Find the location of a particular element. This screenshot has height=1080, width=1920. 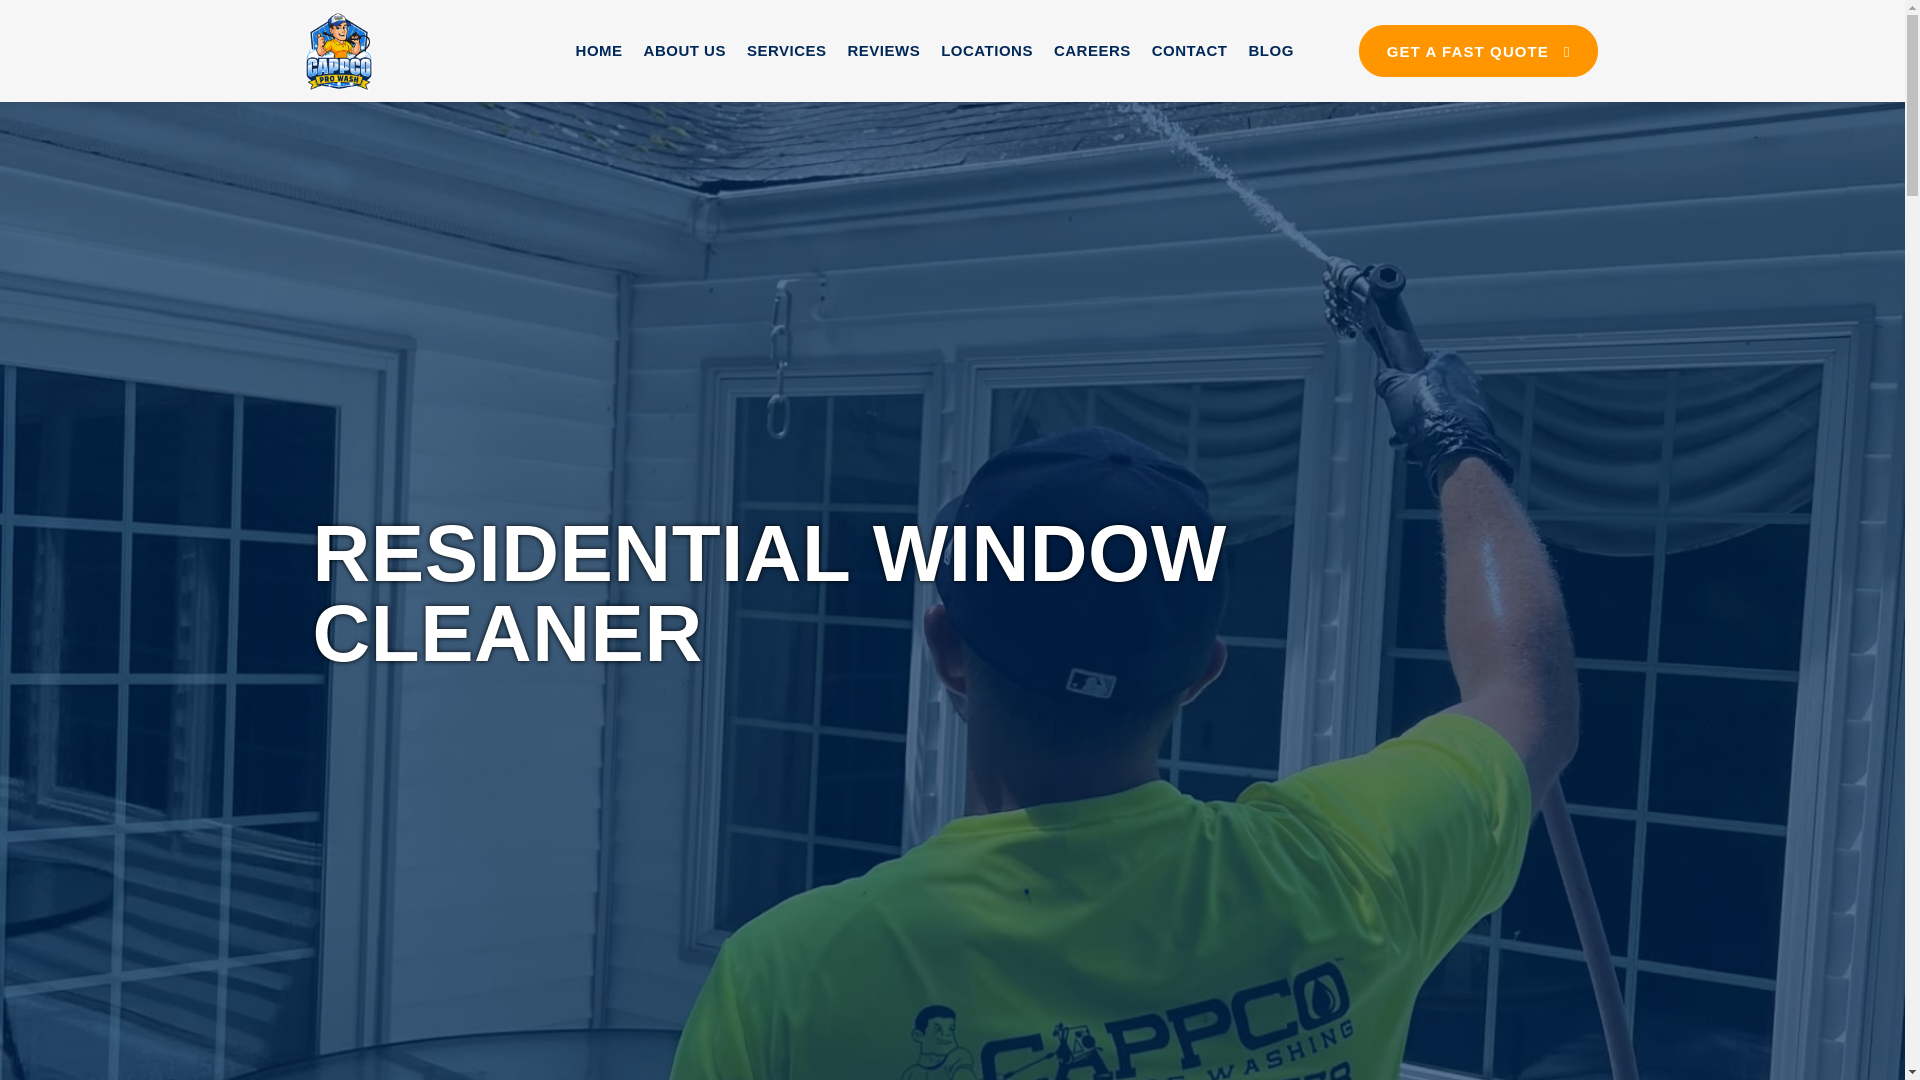

BLOG is located at coordinates (1270, 51).